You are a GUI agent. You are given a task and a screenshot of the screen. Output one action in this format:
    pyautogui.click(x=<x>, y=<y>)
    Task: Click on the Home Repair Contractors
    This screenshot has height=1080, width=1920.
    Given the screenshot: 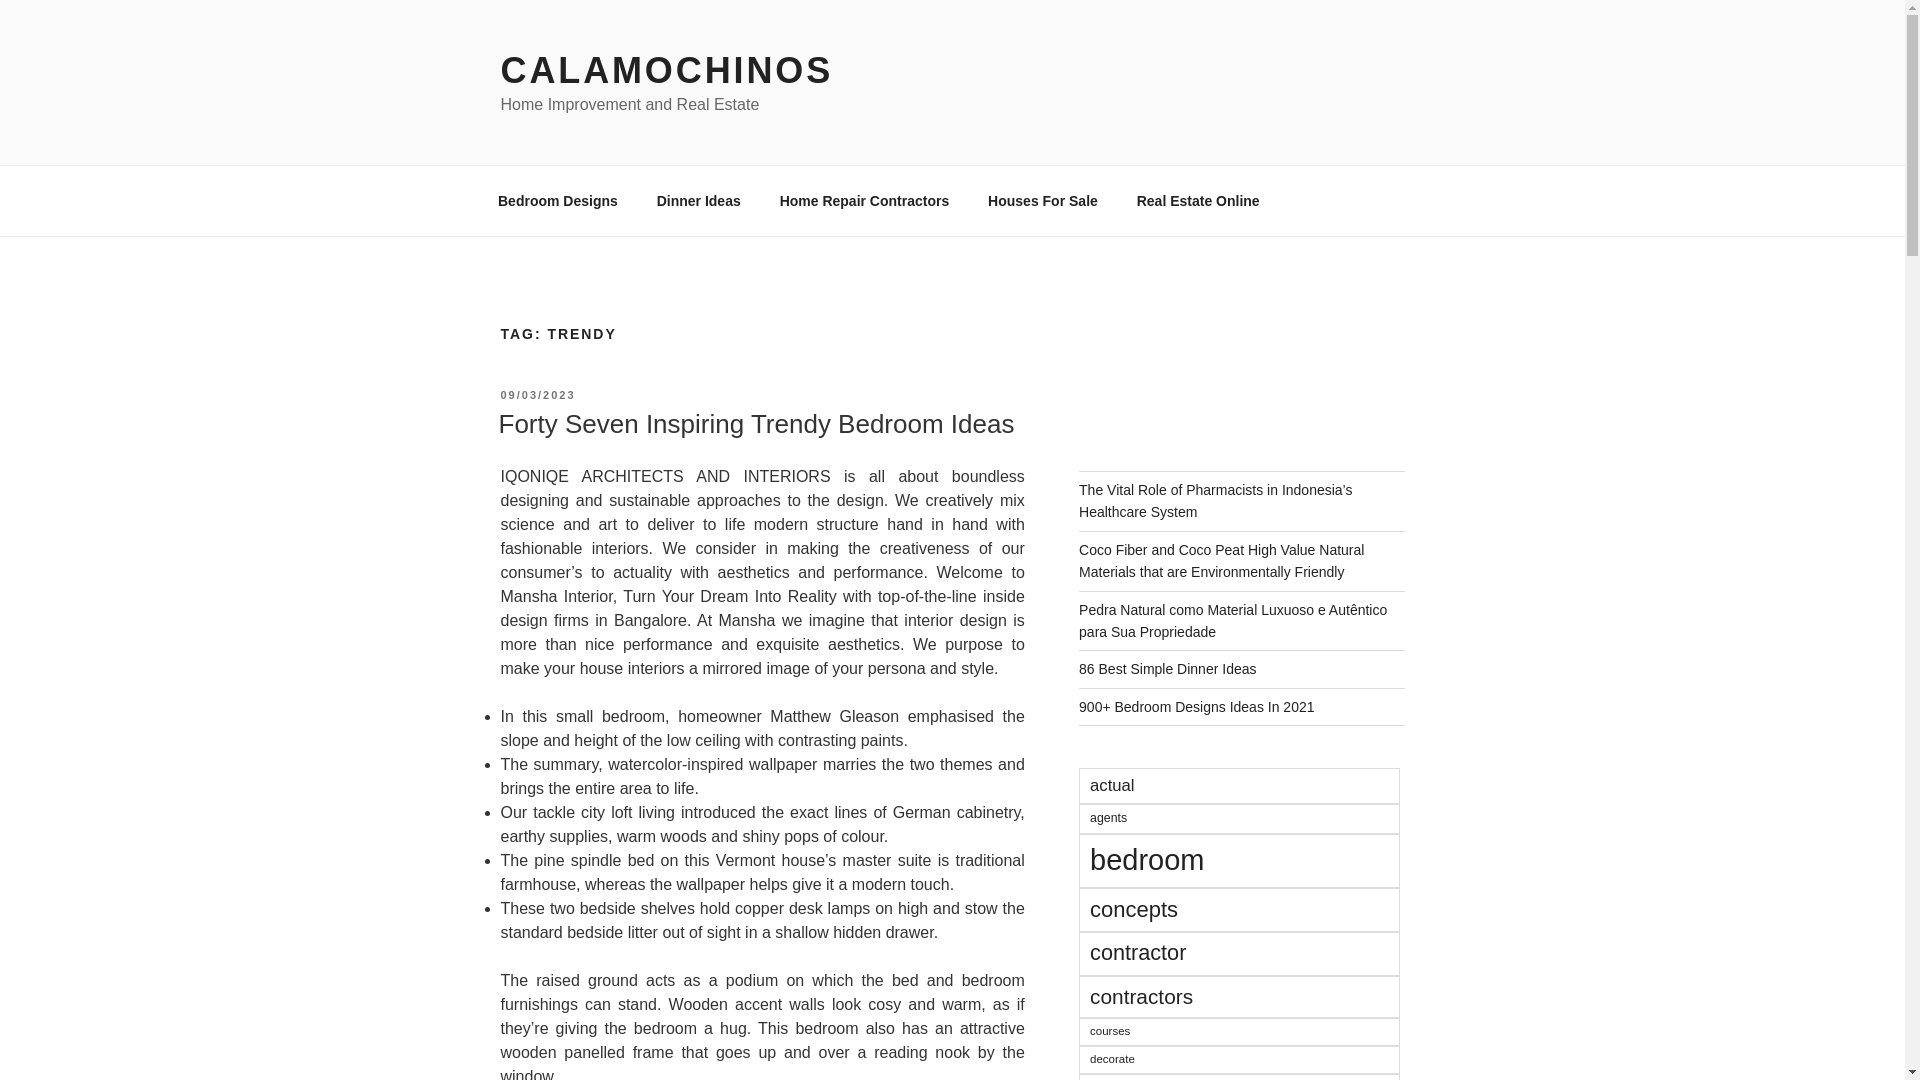 What is the action you would take?
    pyautogui.click(x=864, y=200)
    